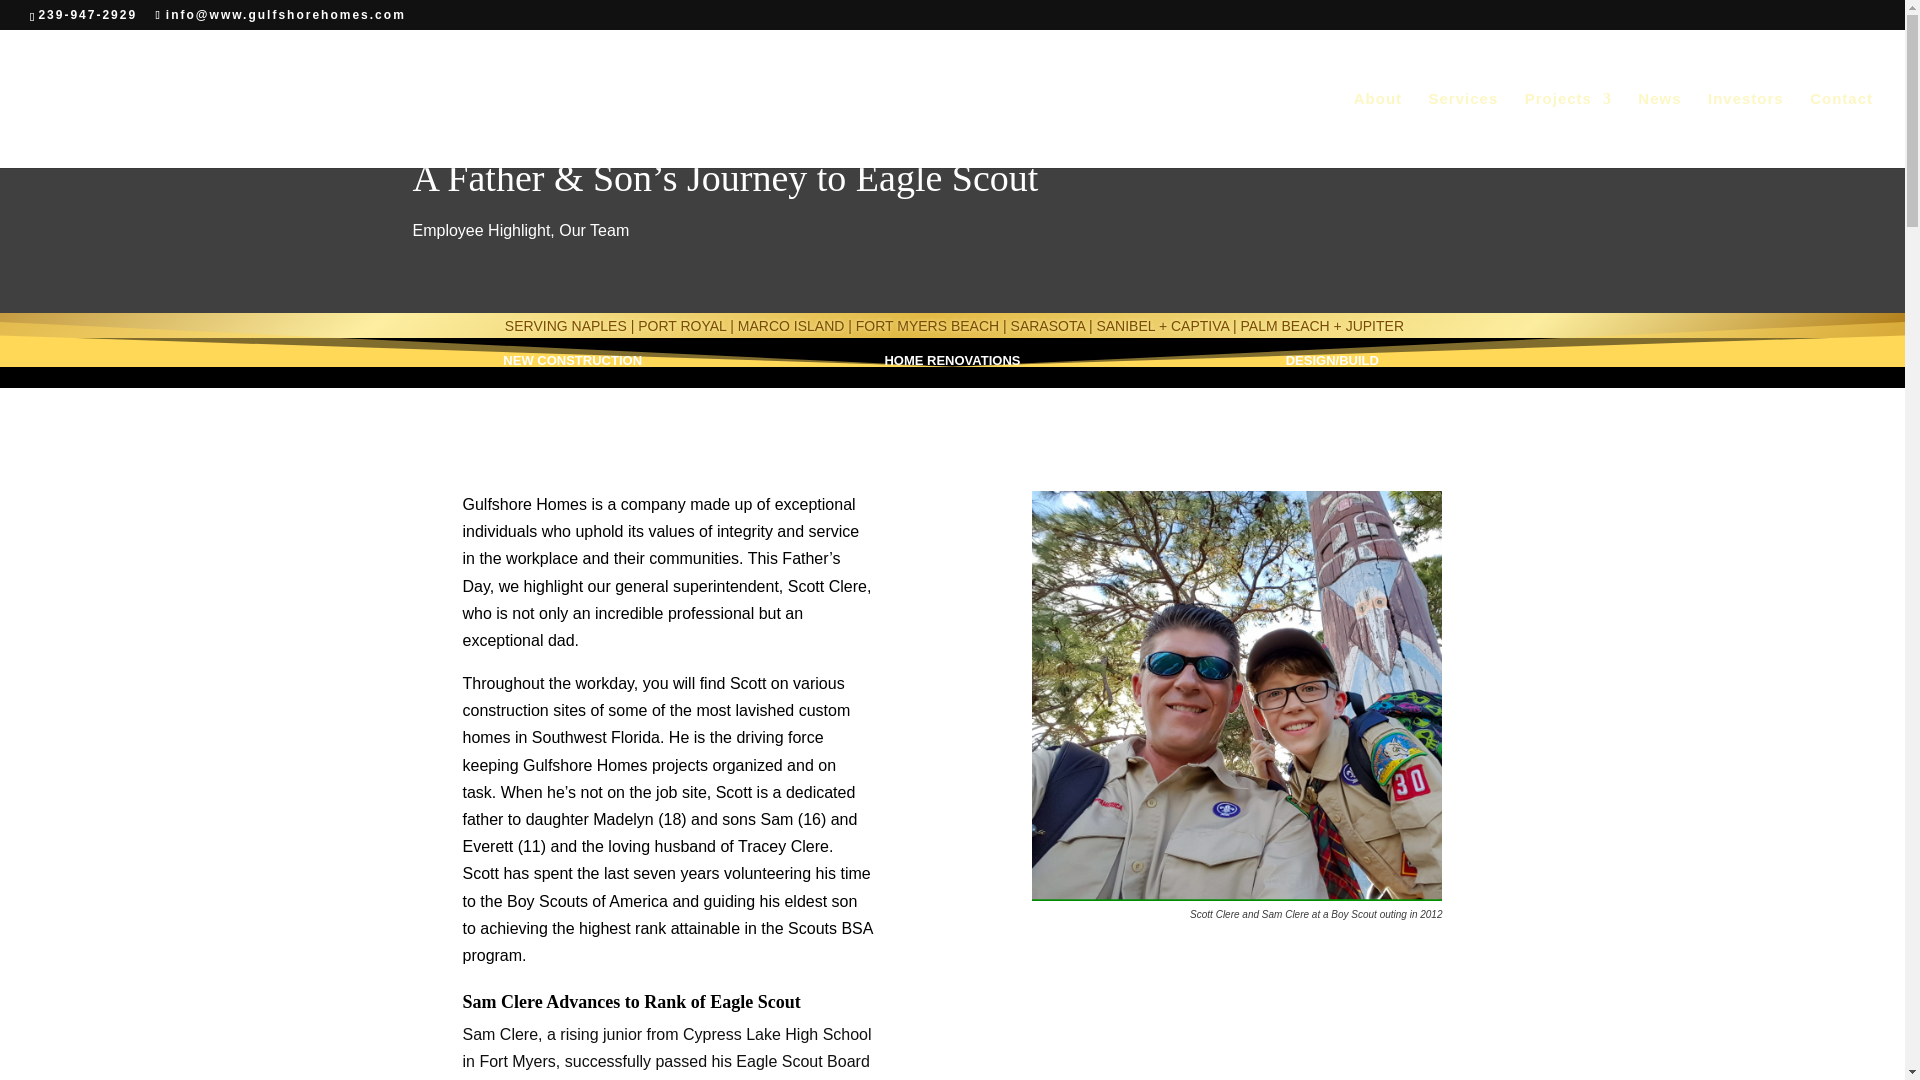 Image resolution: width=1920 pixels, height=1080 pixels. Describe the element at coordinates (480, 230) in the screenshot. I see `Employee Highlight` at that location.